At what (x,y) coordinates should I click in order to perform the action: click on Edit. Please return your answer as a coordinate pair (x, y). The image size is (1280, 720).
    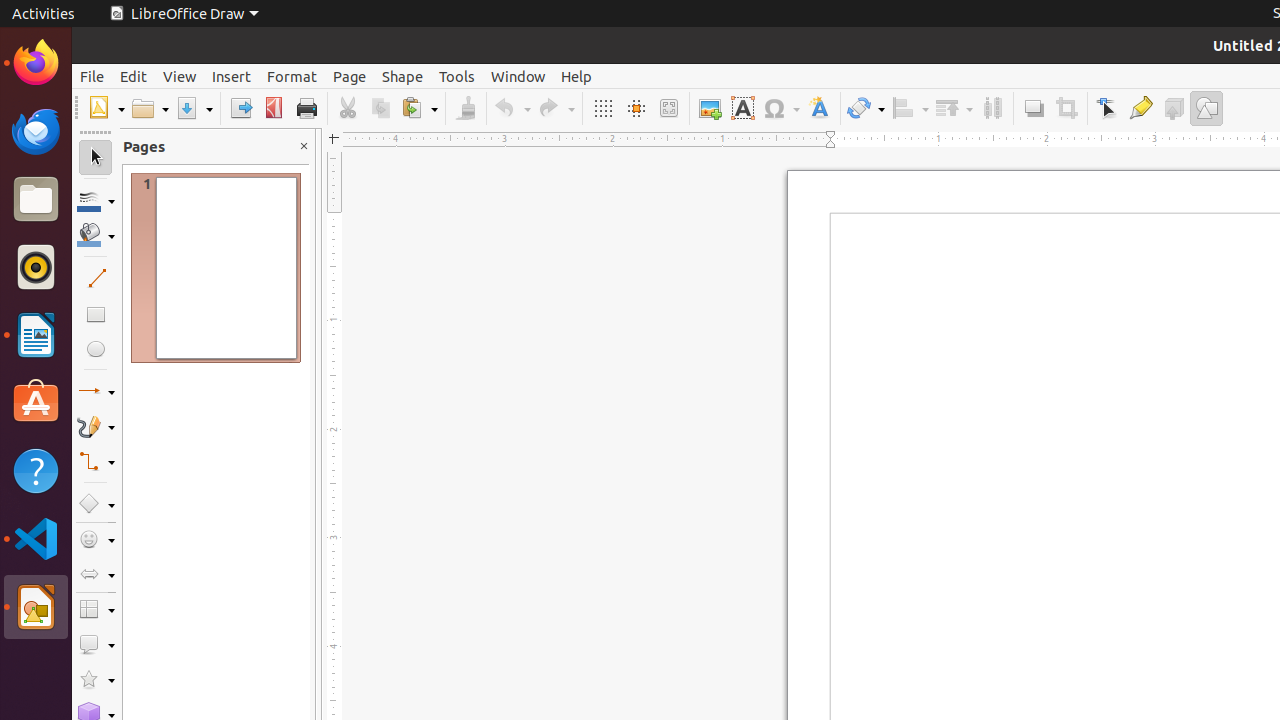
    Looking at the image, I should click on (134, 76).